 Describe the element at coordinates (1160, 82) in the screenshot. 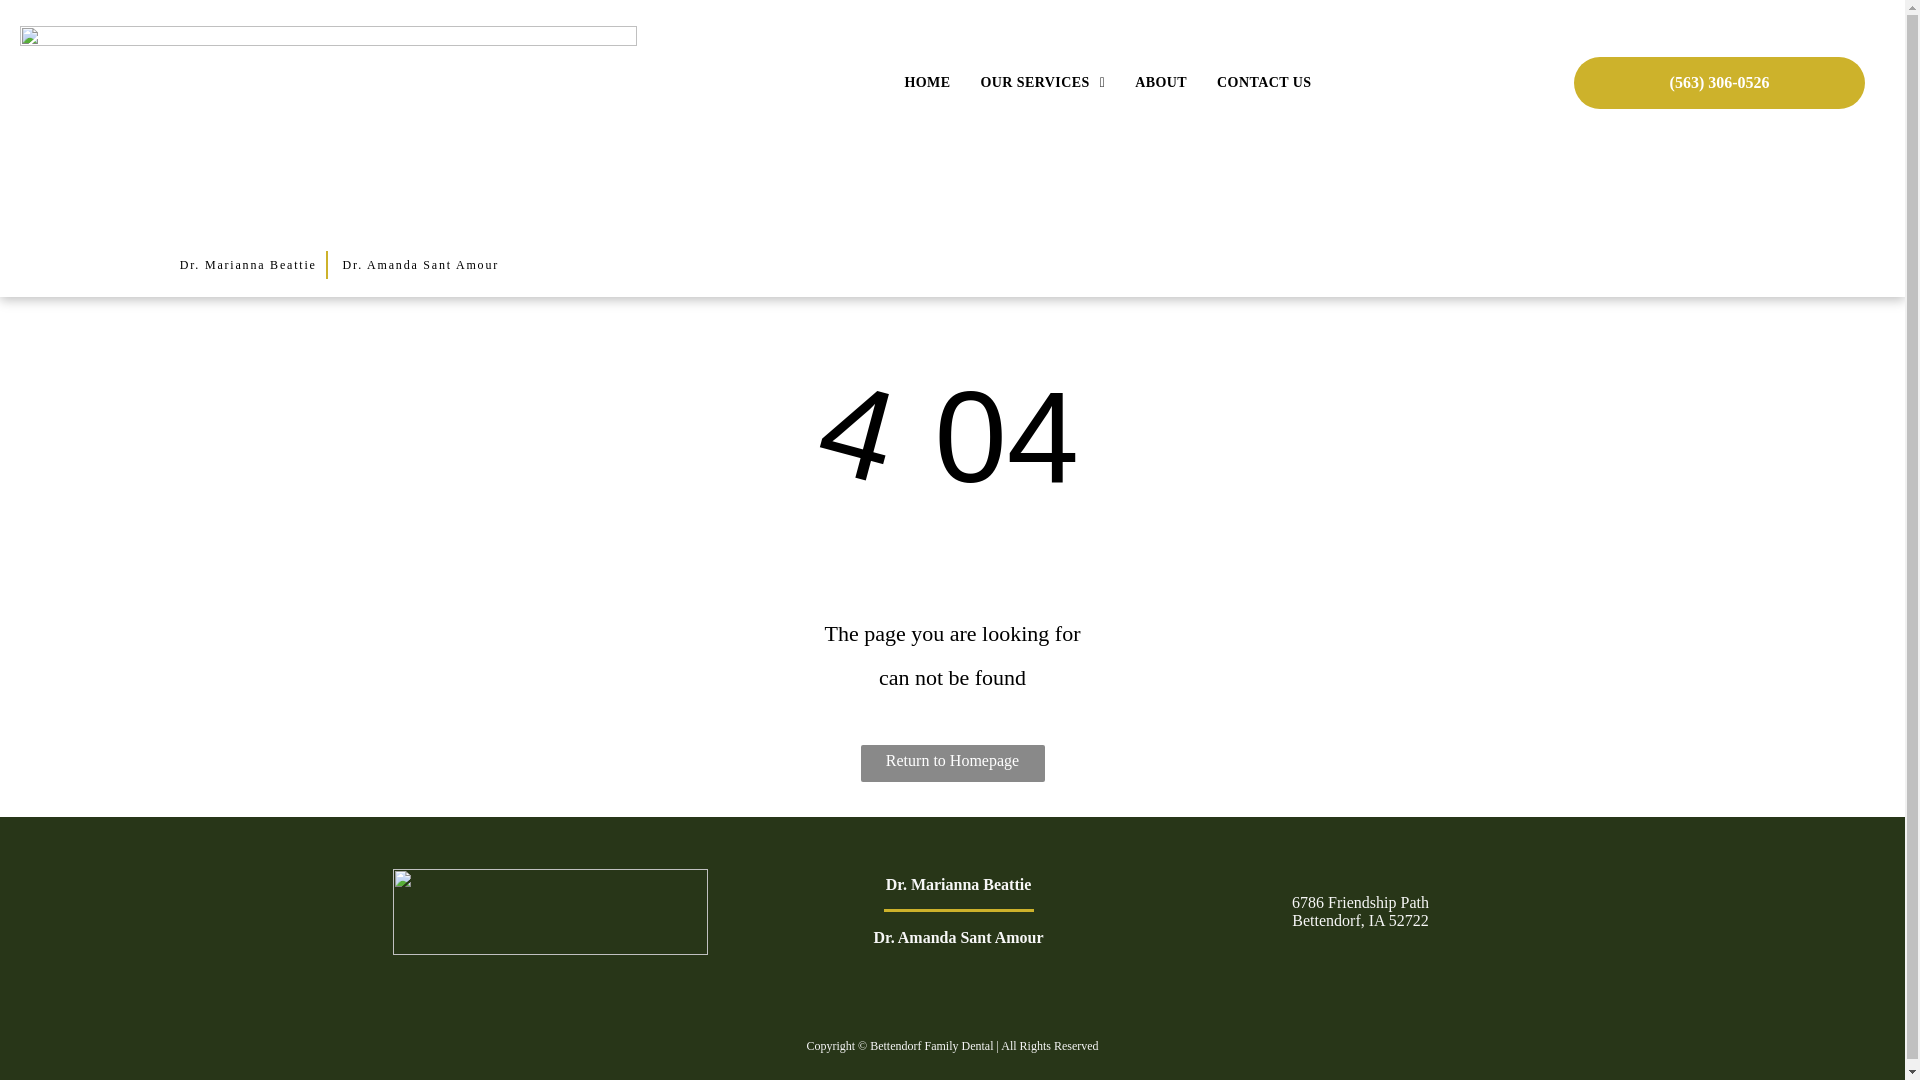

I see `ABOUT` at that location.